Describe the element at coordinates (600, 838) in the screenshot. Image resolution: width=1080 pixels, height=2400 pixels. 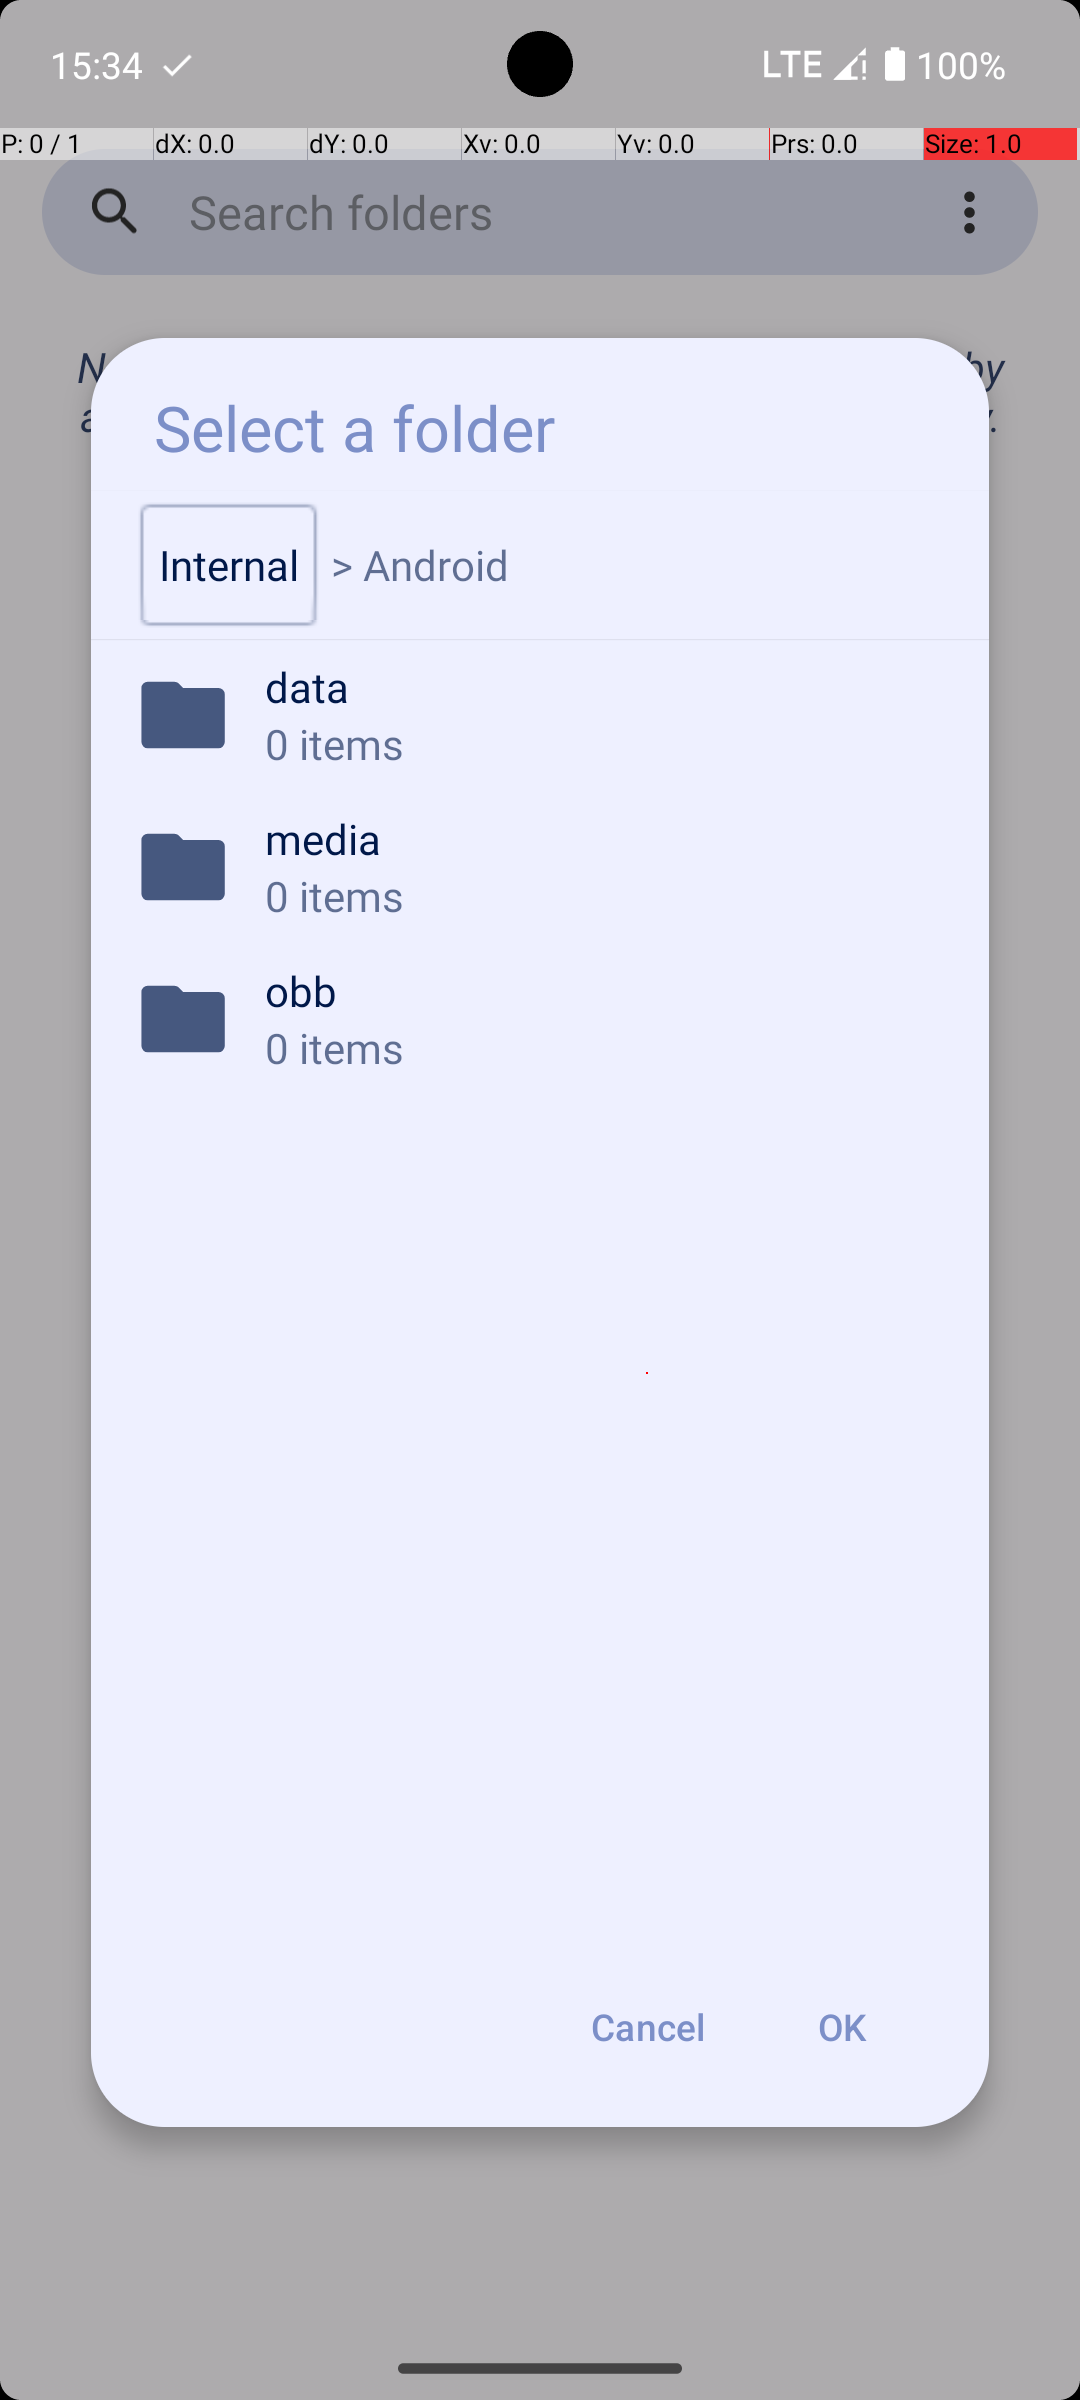
I see `media` at that location.